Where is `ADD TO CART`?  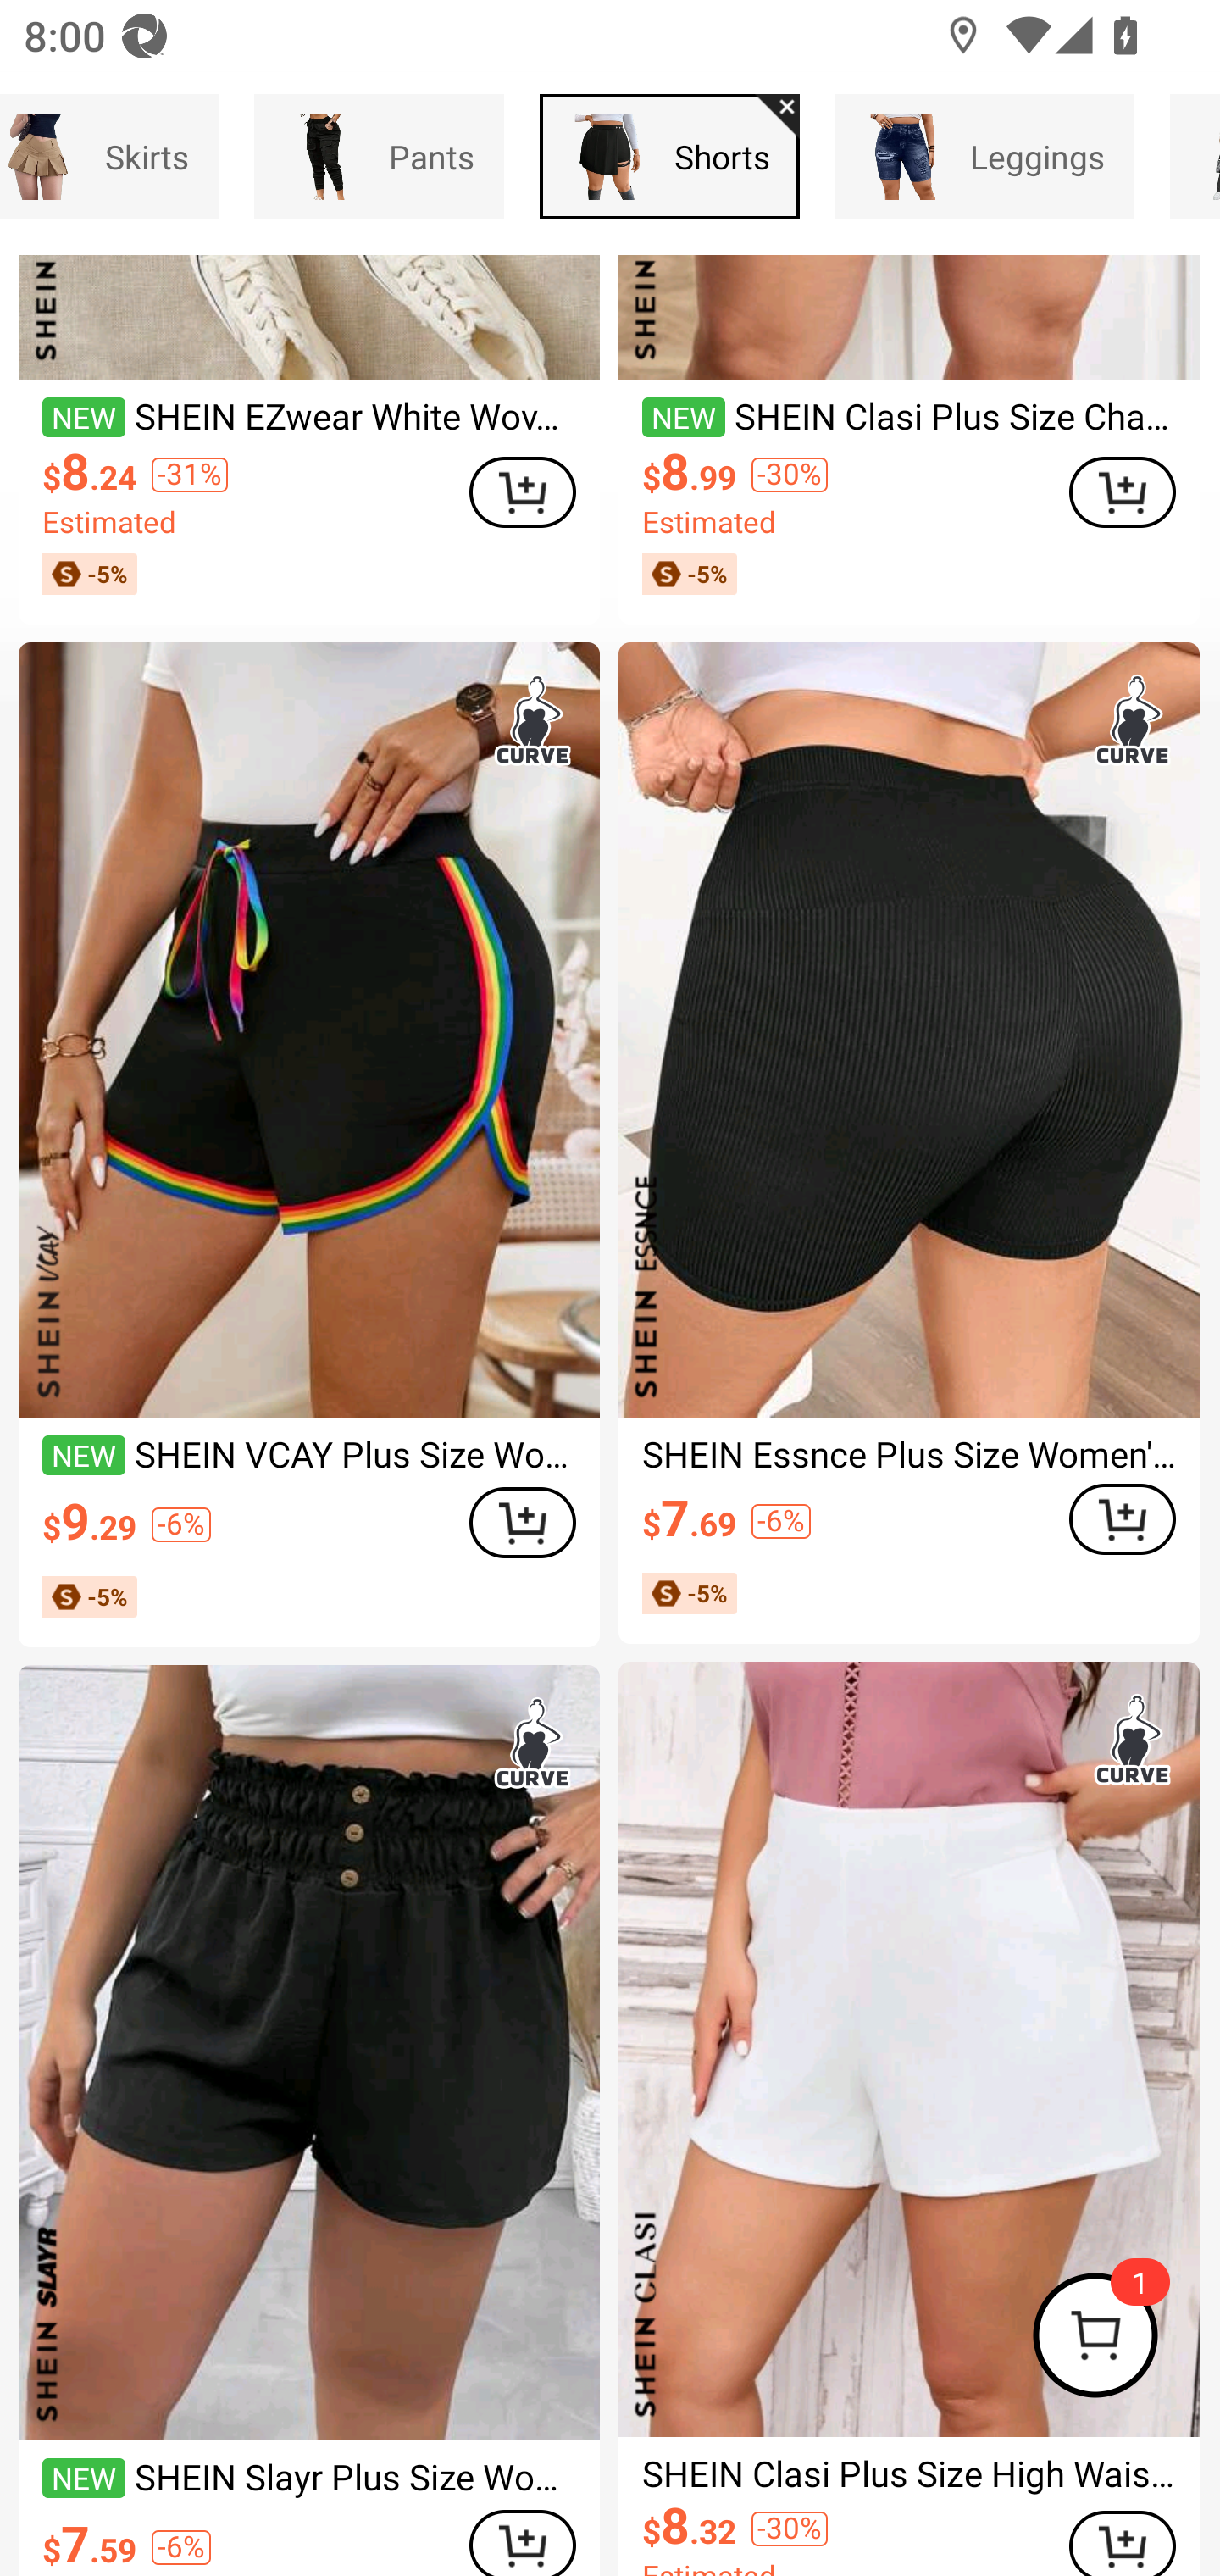
ADD TO CART is located at coordinates (1122, 491).